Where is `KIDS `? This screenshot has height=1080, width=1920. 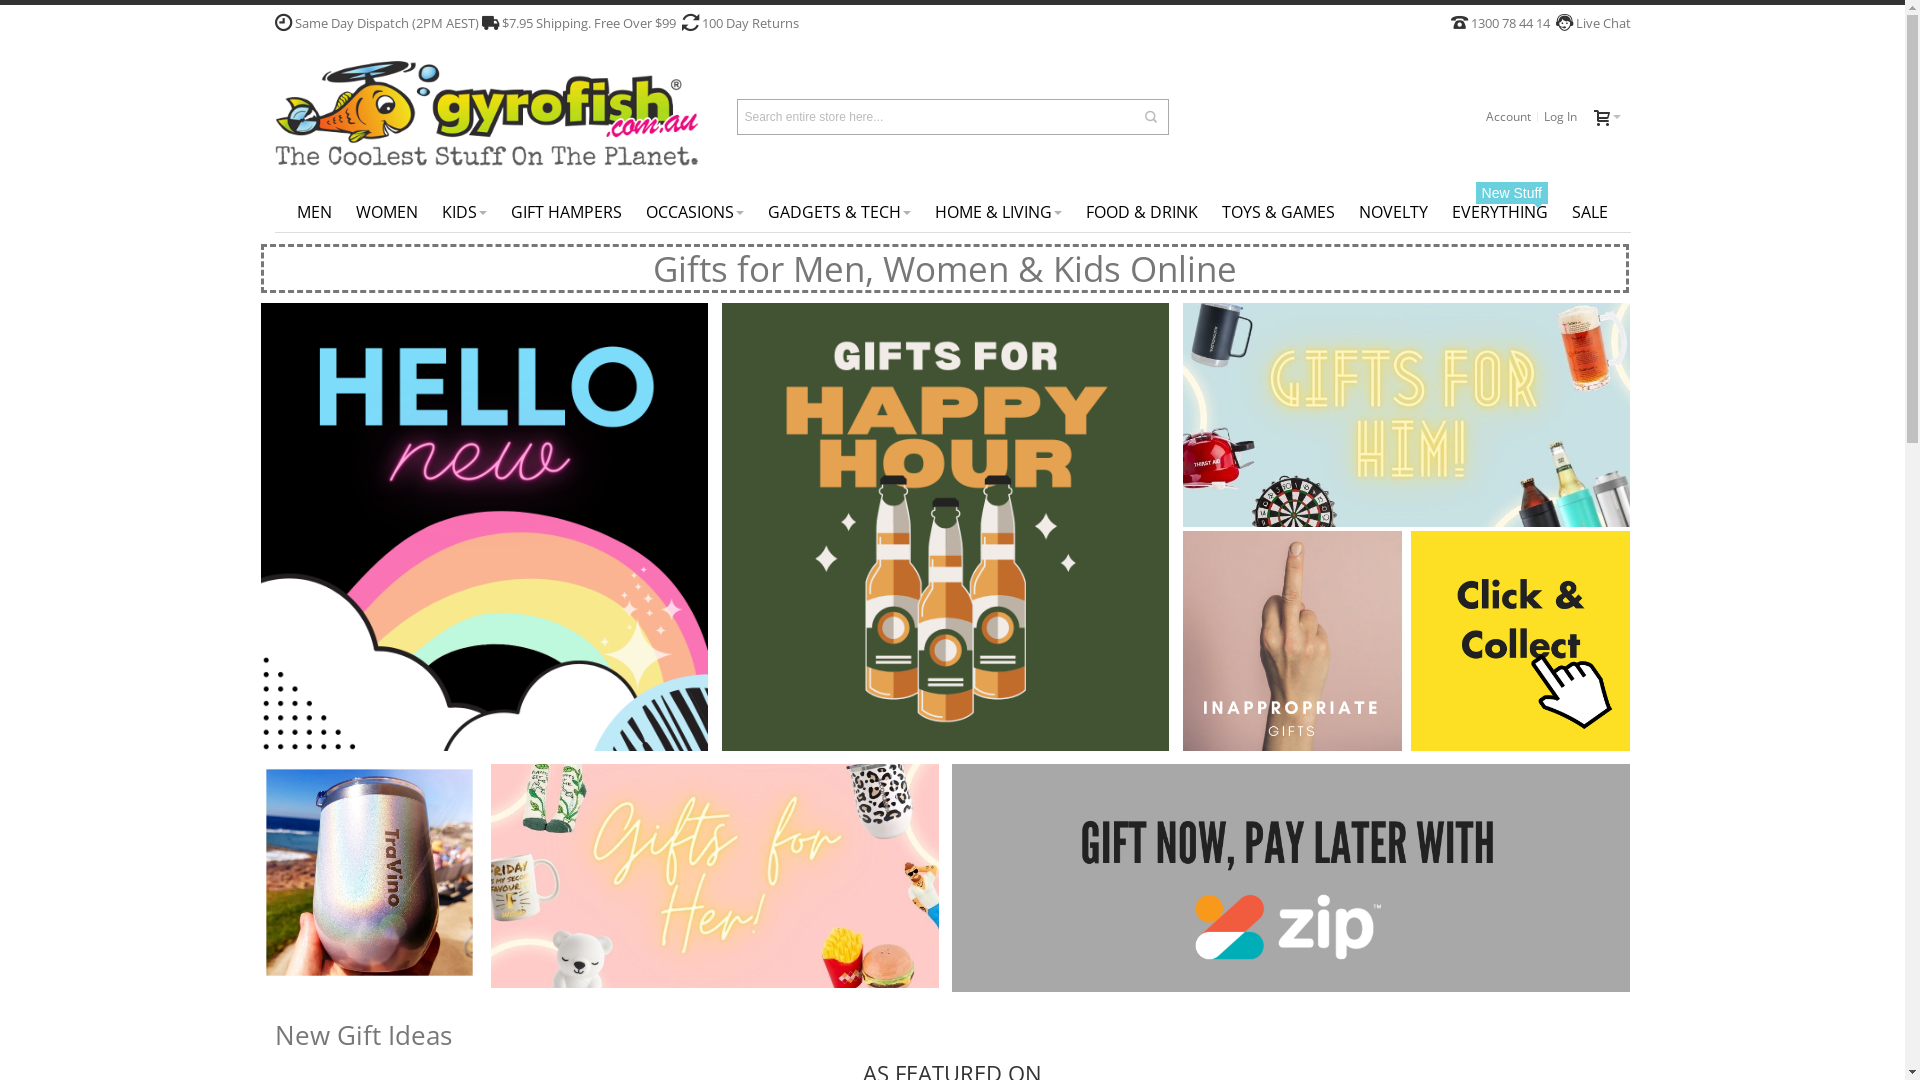
KIDS  is located at coordinates (464, 212).